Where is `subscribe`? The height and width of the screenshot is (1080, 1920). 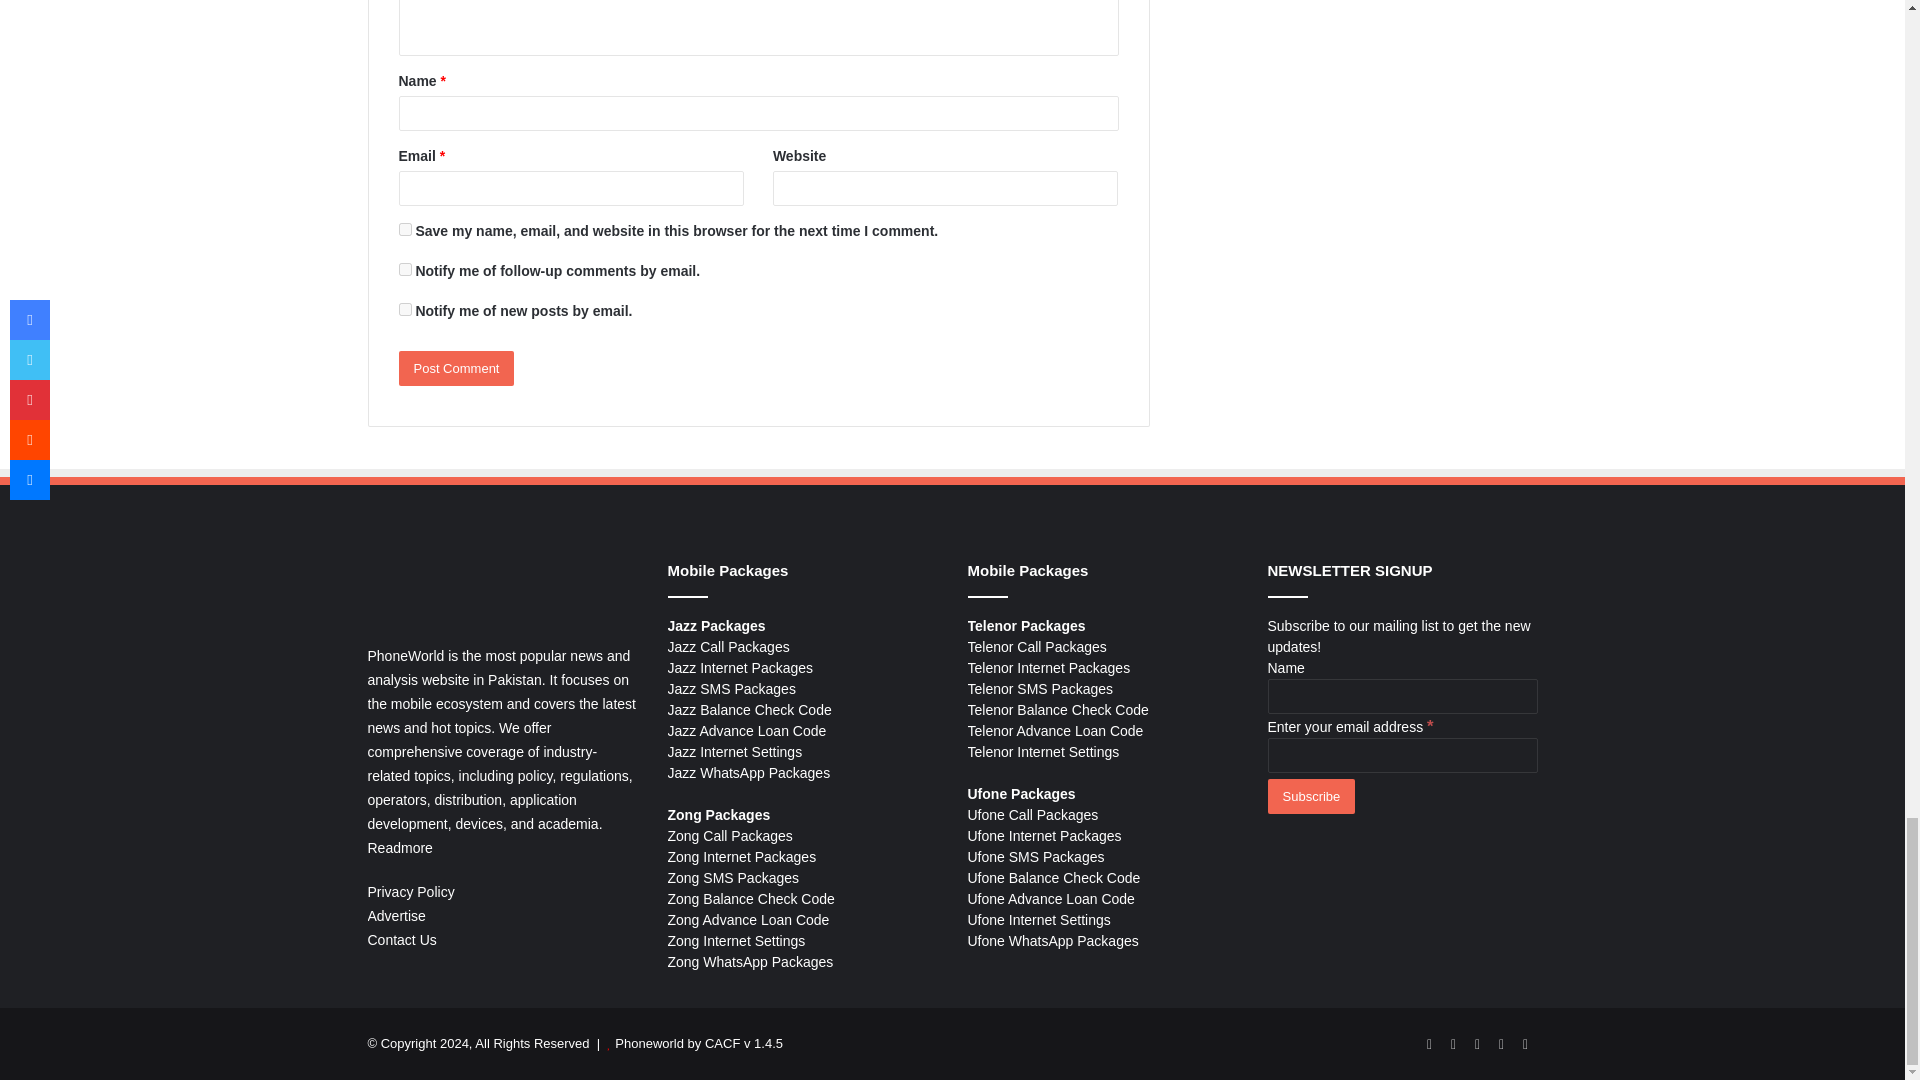
subscribe is located at coordinates (404, 310).